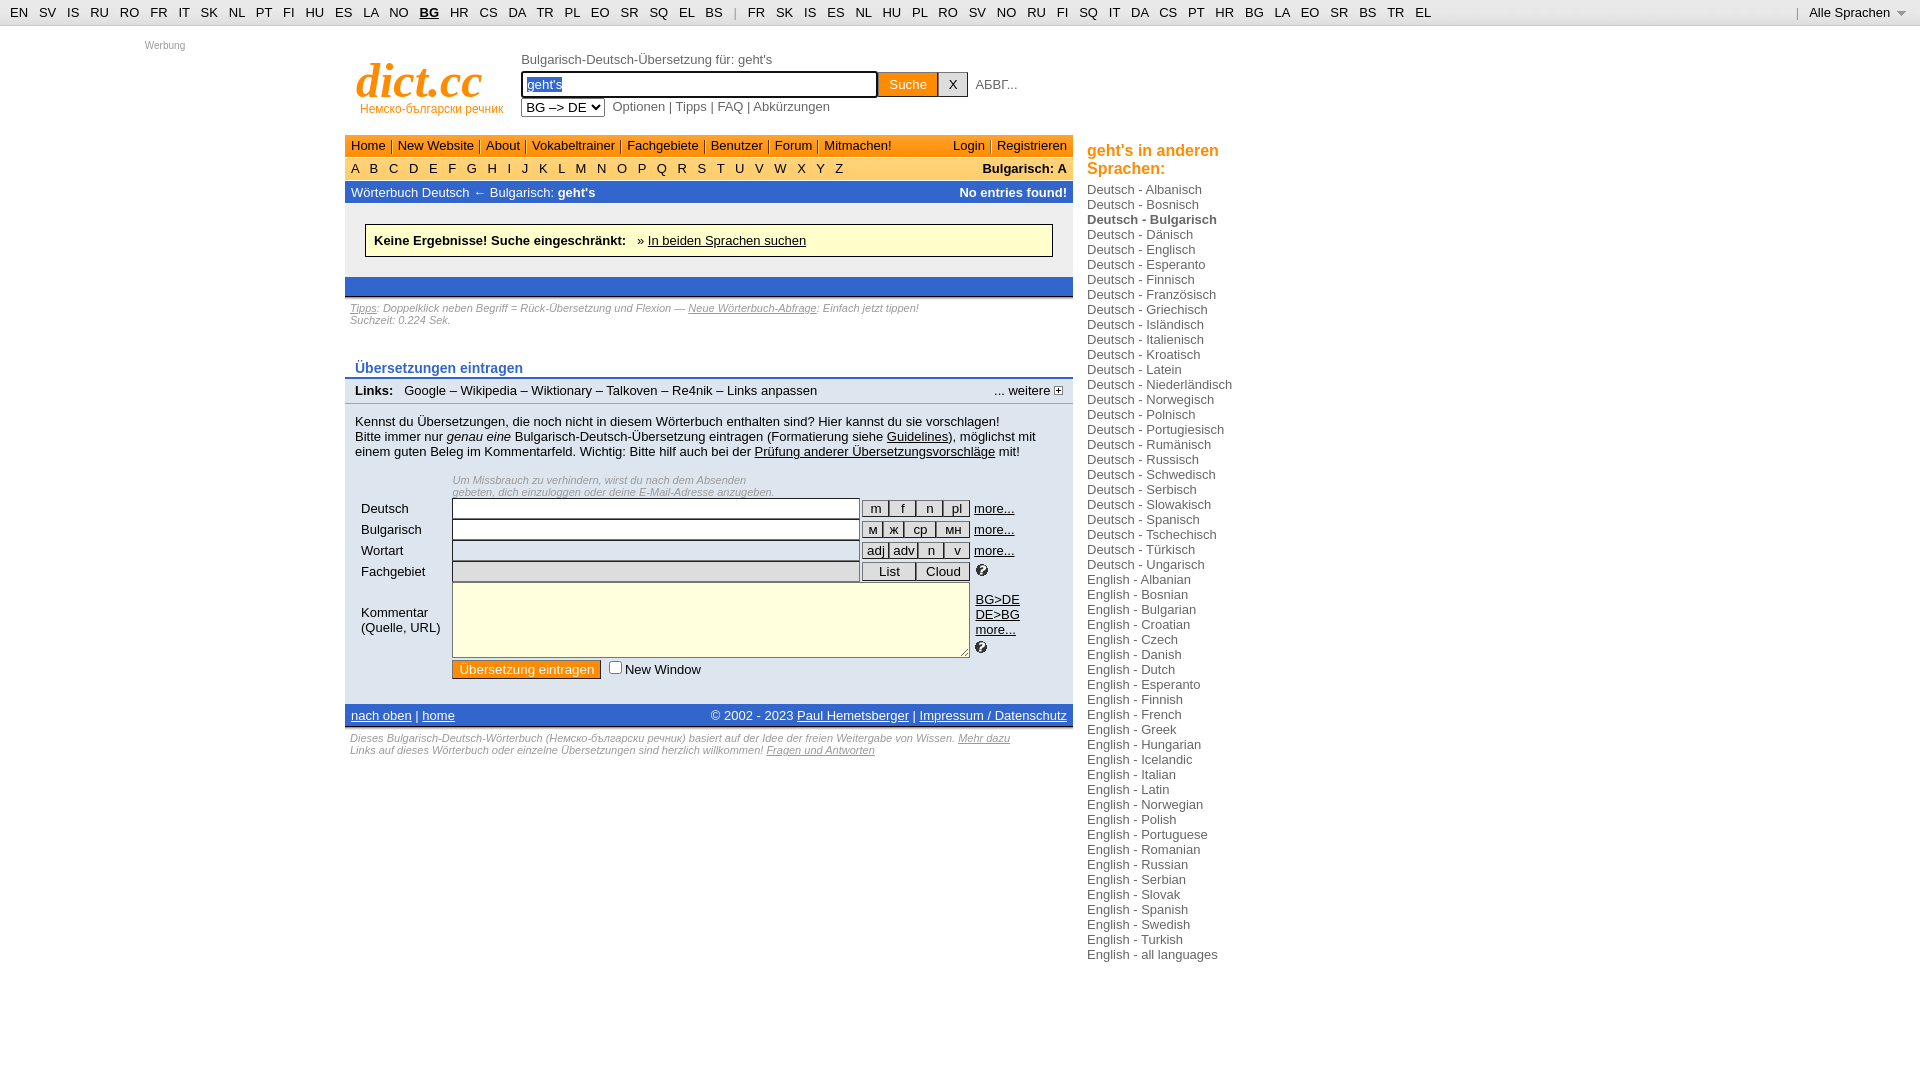 This screenshot has height=1080, width=1920. Describe the element at coordinates (236, 12) in the screenshot. I see `NL` at that location.